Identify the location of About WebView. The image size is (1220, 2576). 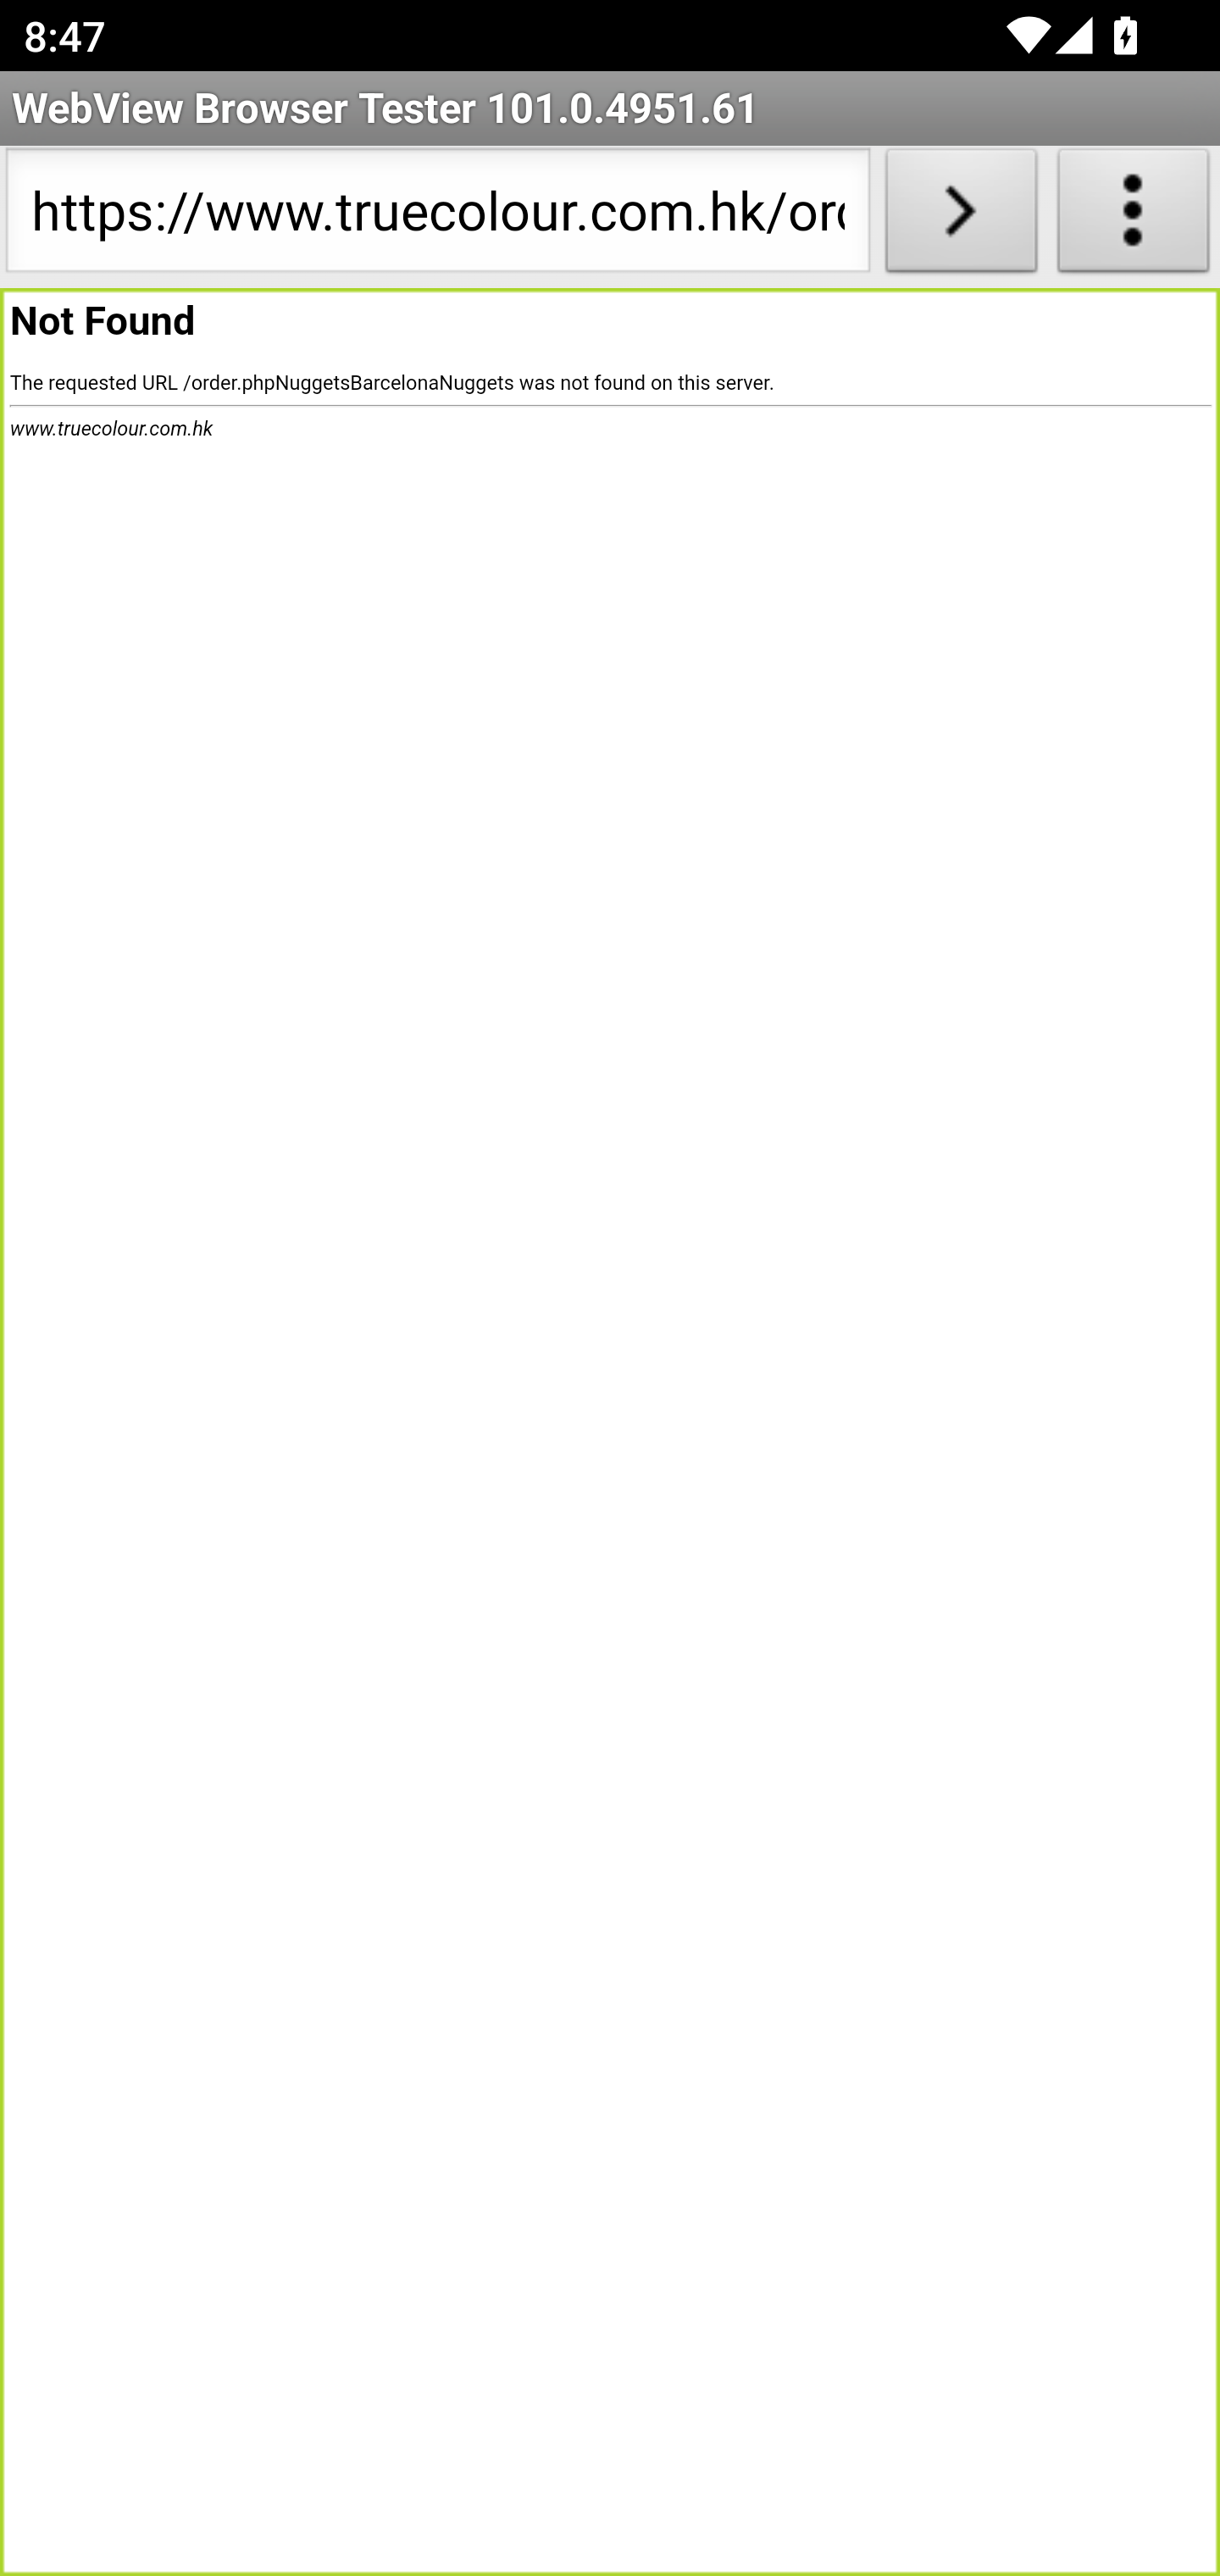
(1134, 217).